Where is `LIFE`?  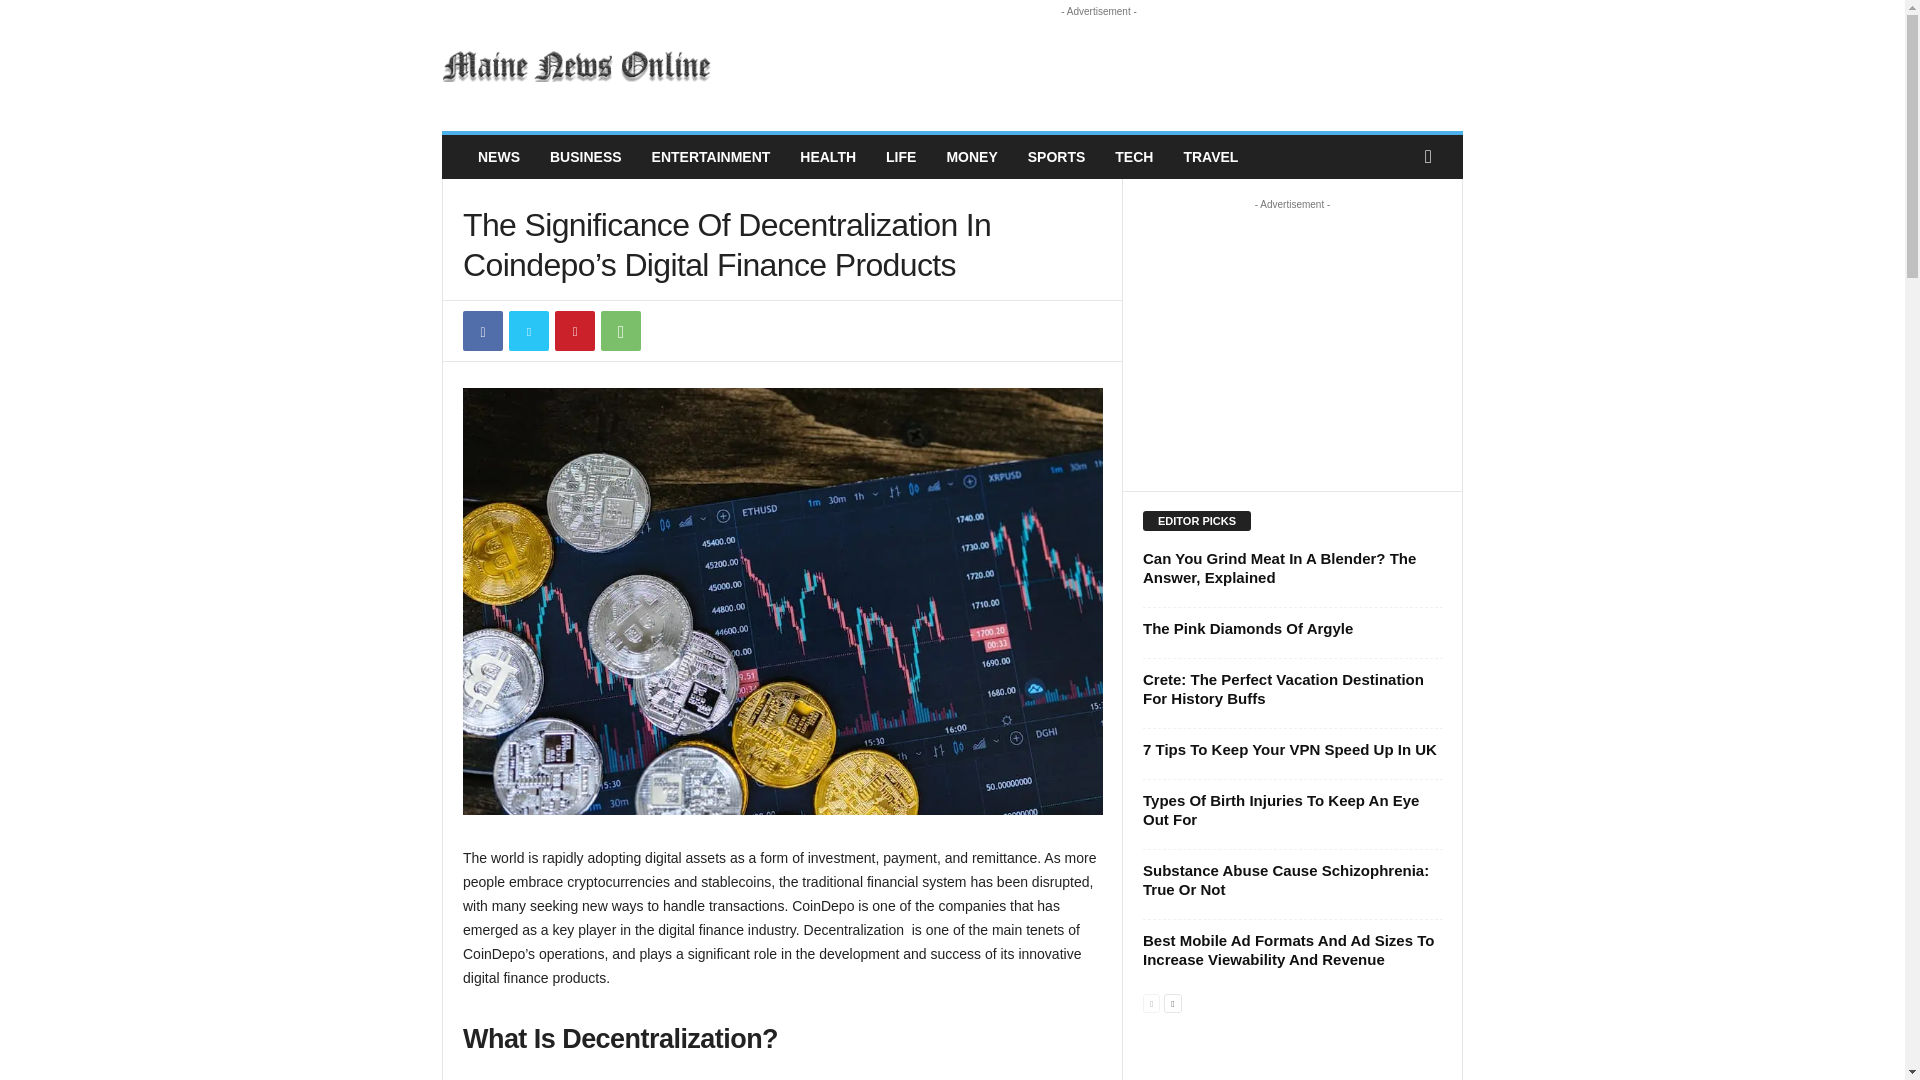 LIFE is located at coordinates (901, 157).